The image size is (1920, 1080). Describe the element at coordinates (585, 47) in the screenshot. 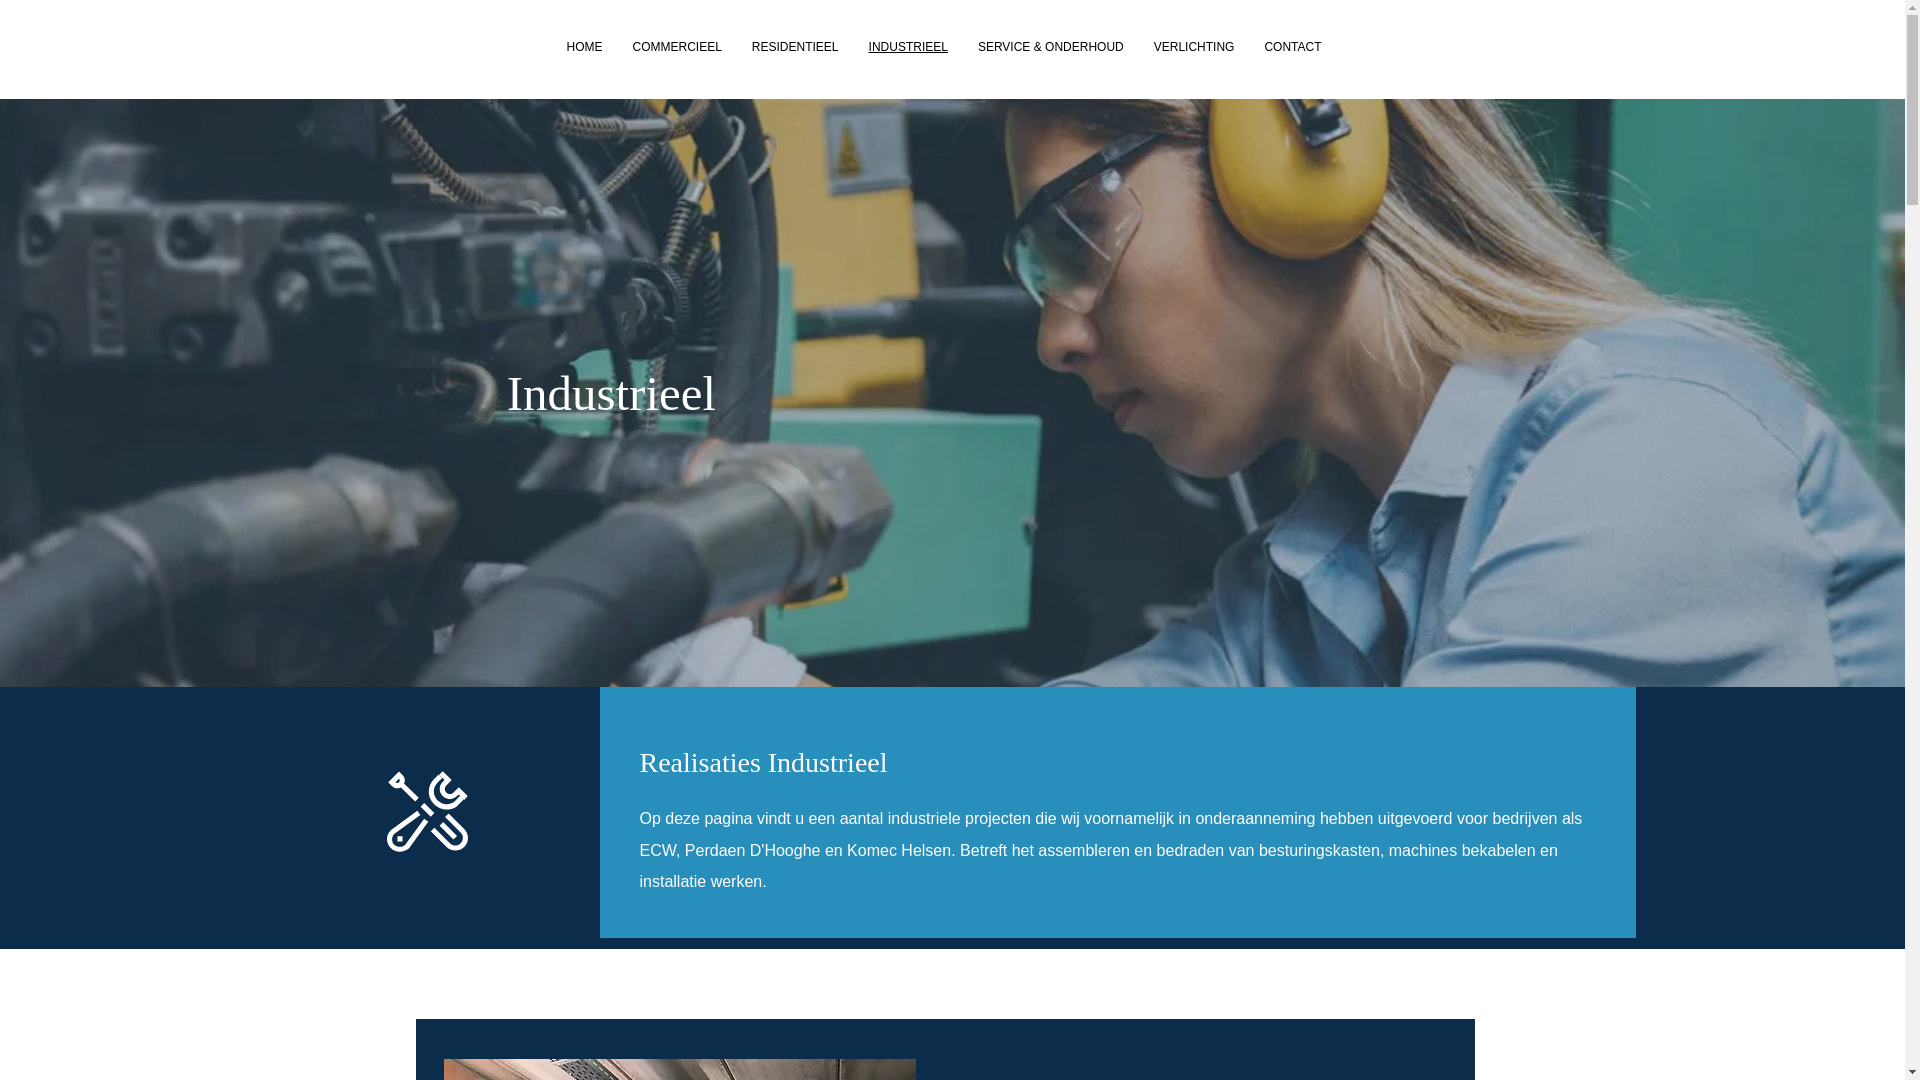

I see `HOME` at that location.